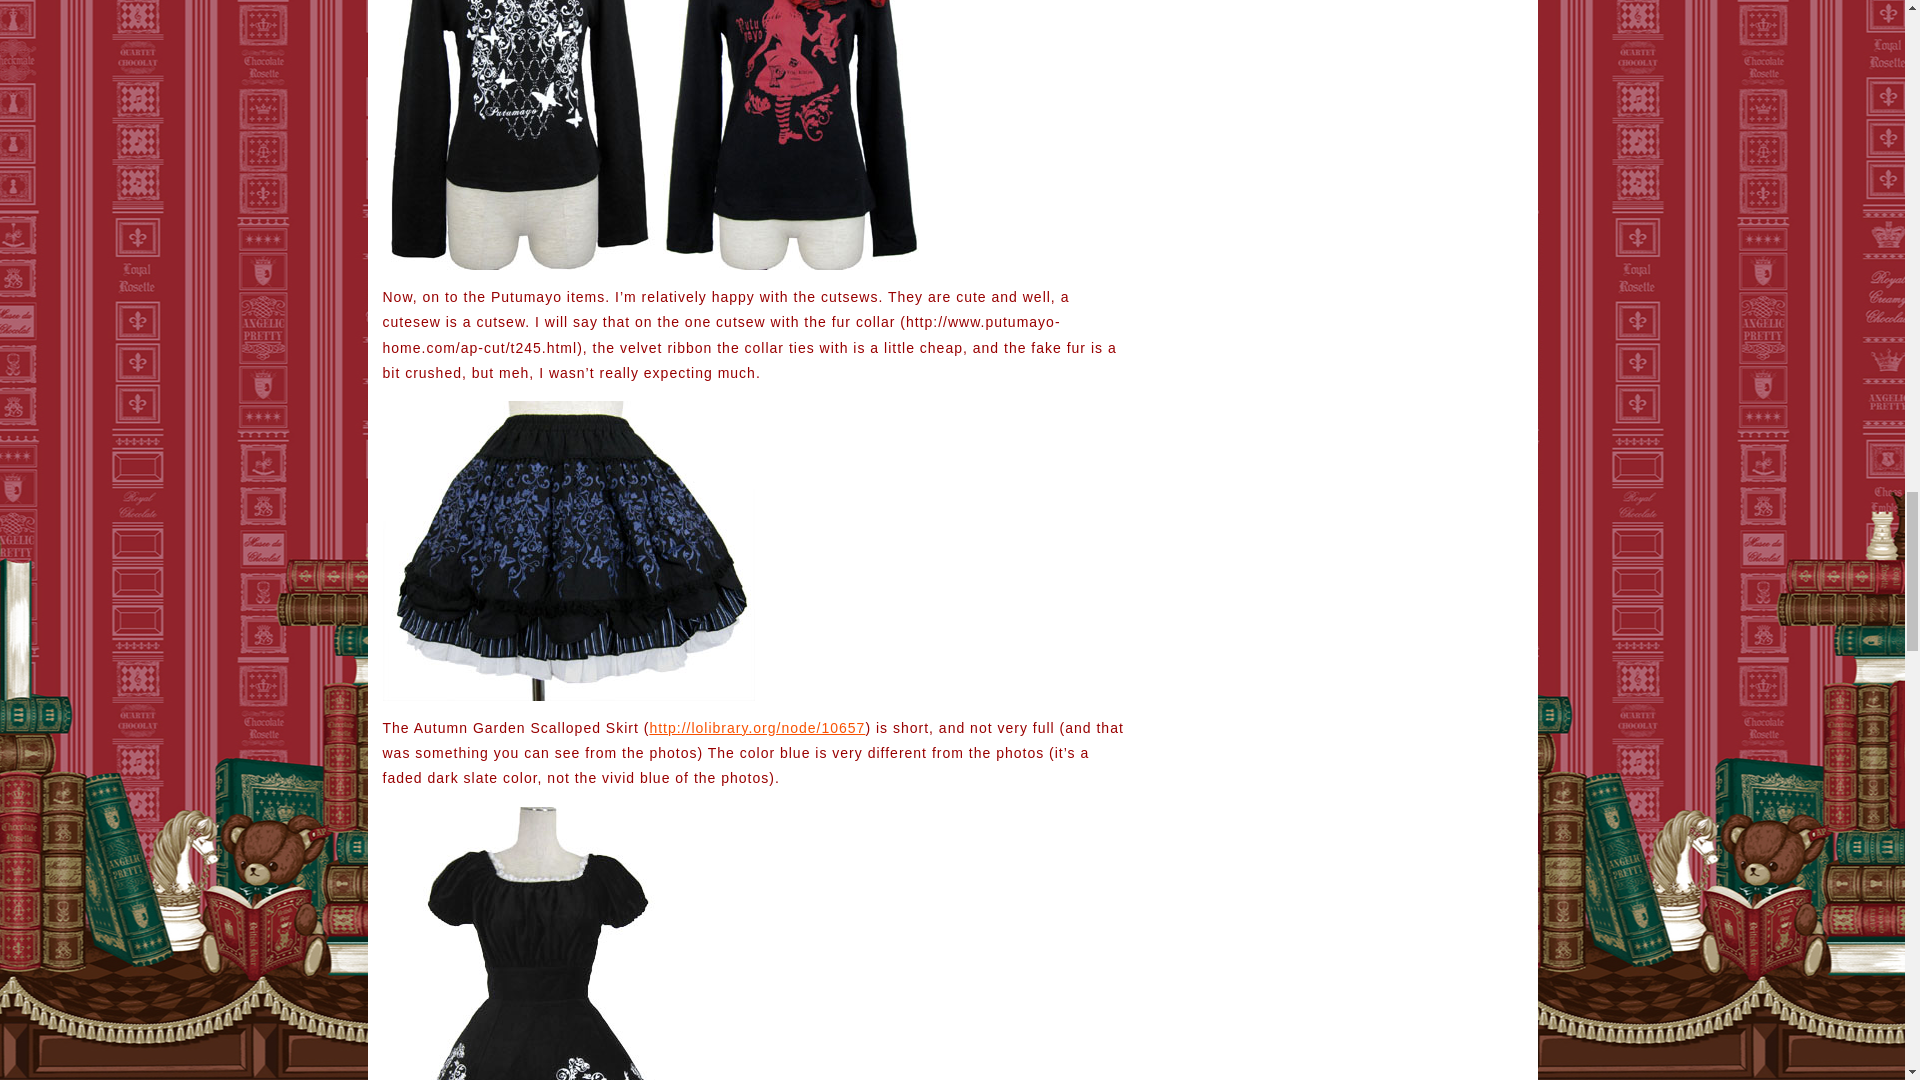  What do you see at coordinates (545, 943) in the screenshot?
I see `15240086bkwh` at bounding box center [545, 943].